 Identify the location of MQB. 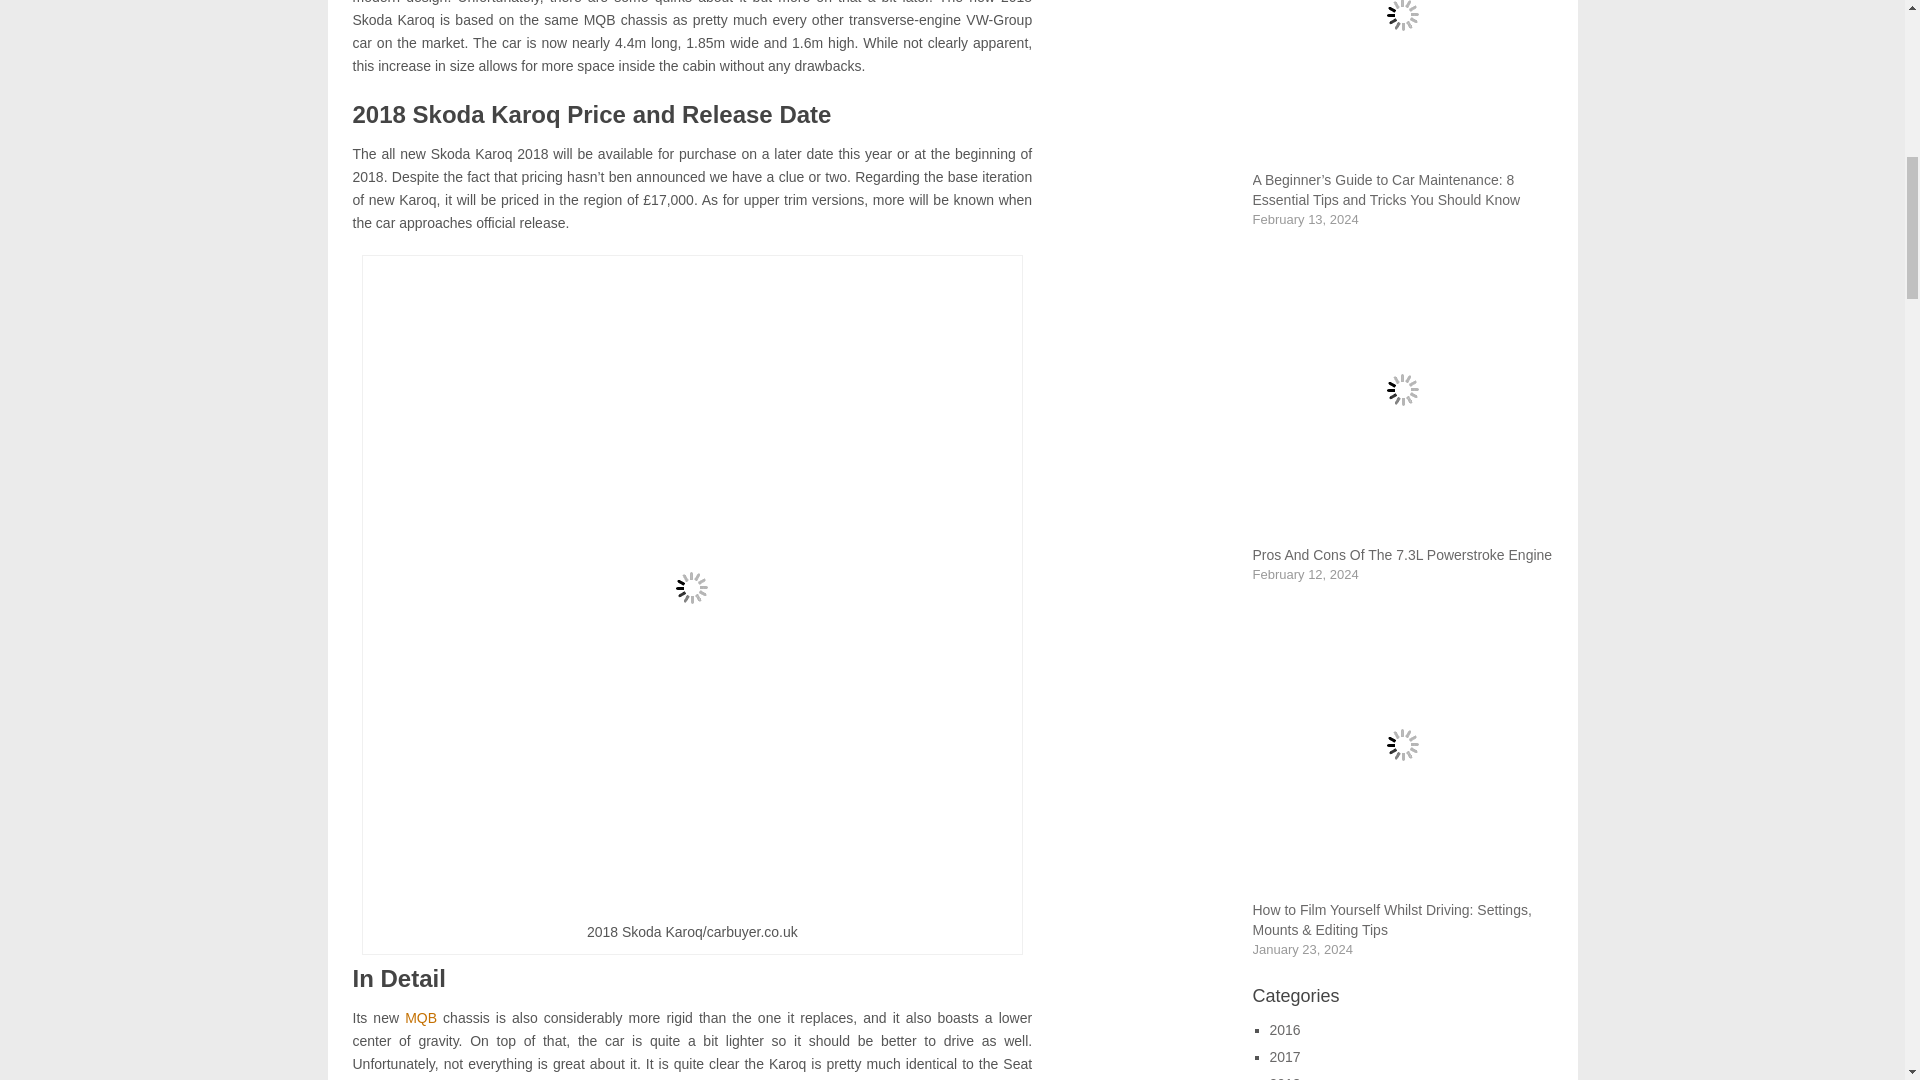
(421, 1018).